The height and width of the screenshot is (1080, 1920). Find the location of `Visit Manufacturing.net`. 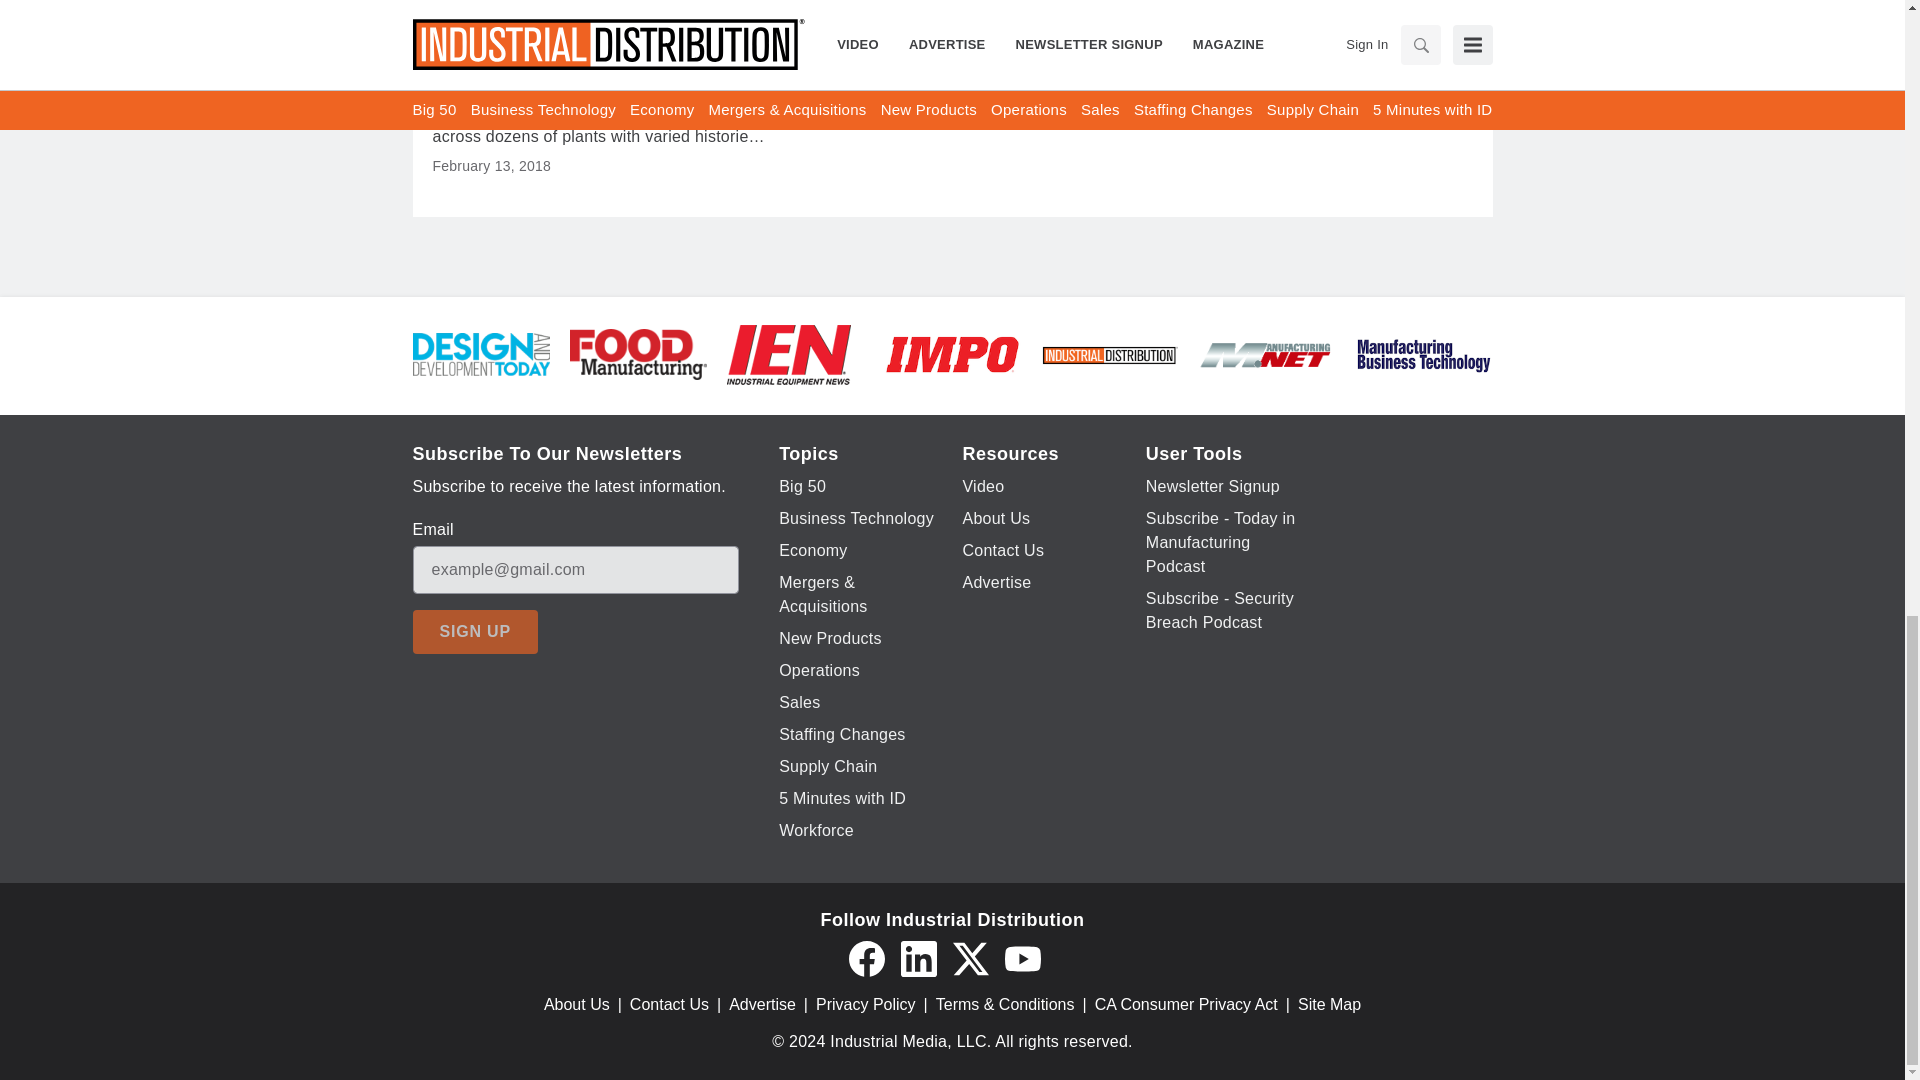

Visit Manufacturing.net is located at coordinates (1266, 352).